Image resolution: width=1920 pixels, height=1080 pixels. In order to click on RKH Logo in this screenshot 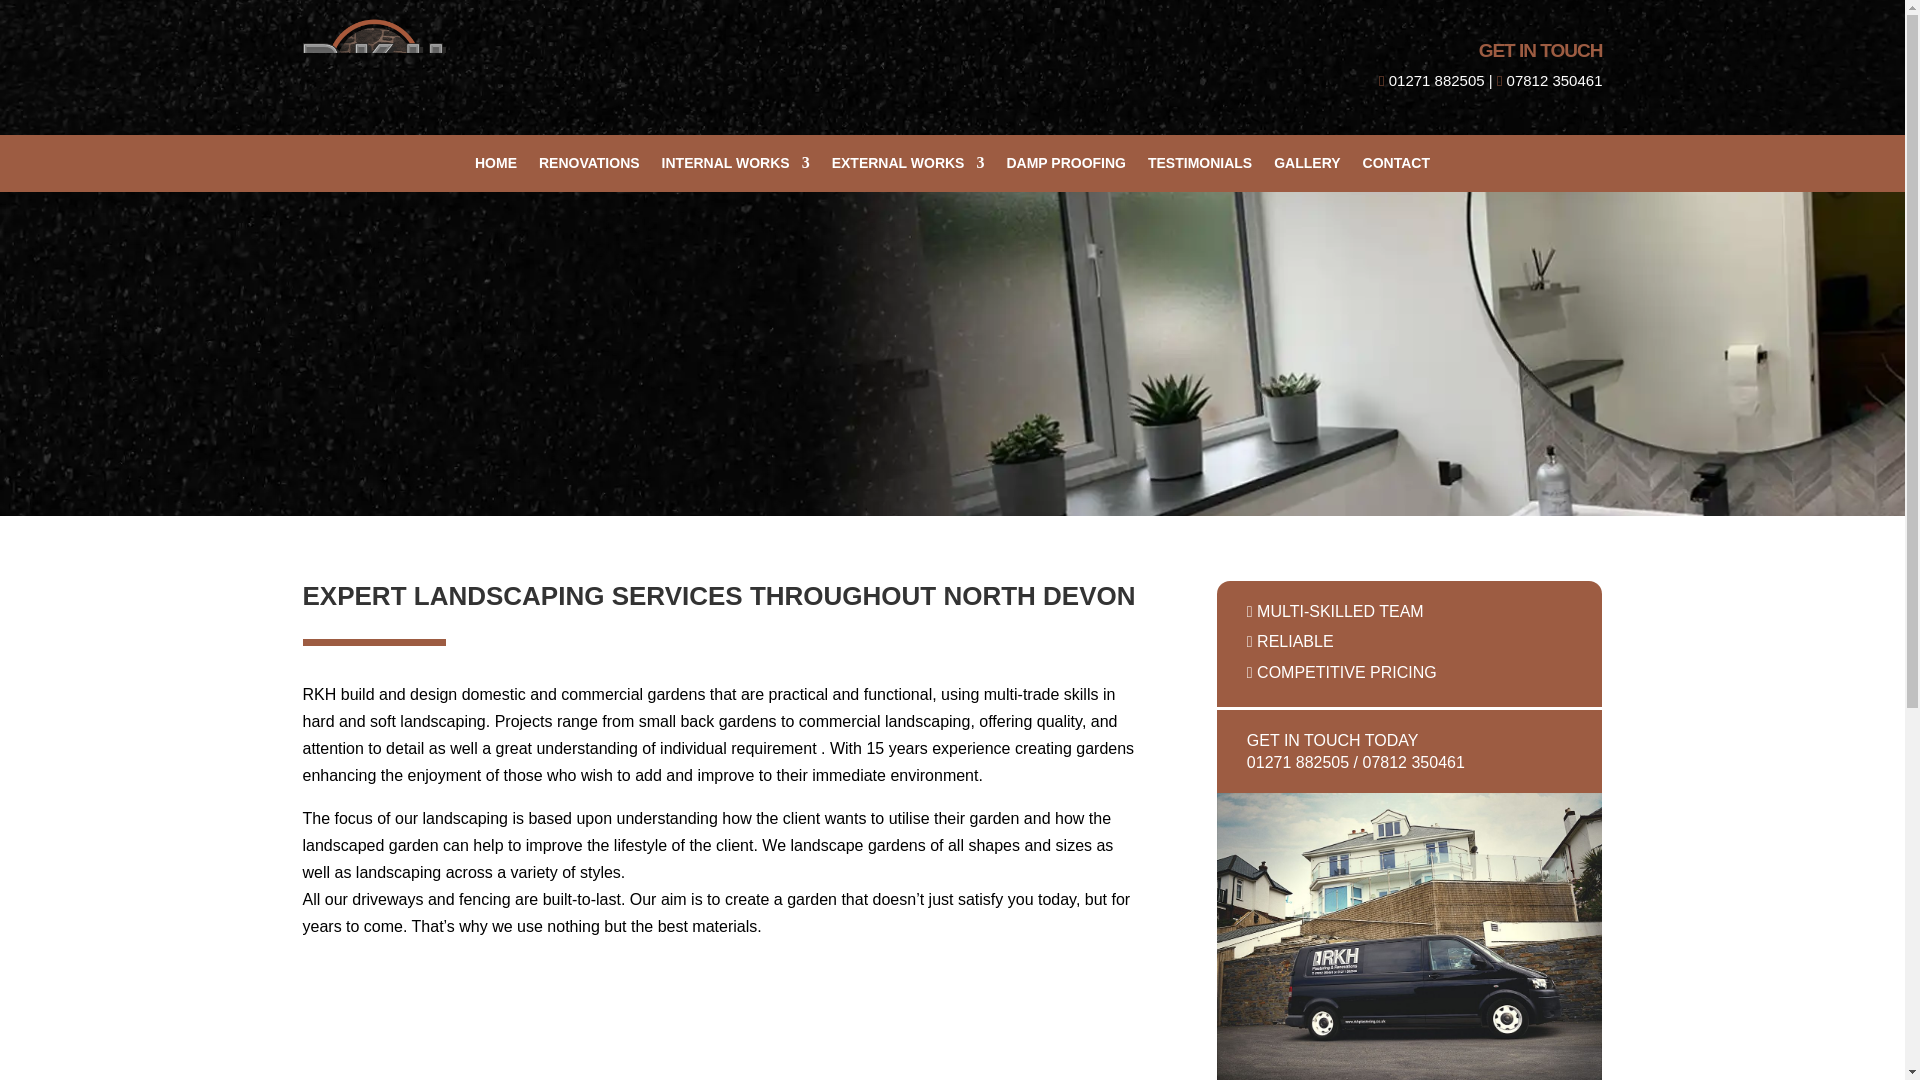, I will do `click(373, 66)`.